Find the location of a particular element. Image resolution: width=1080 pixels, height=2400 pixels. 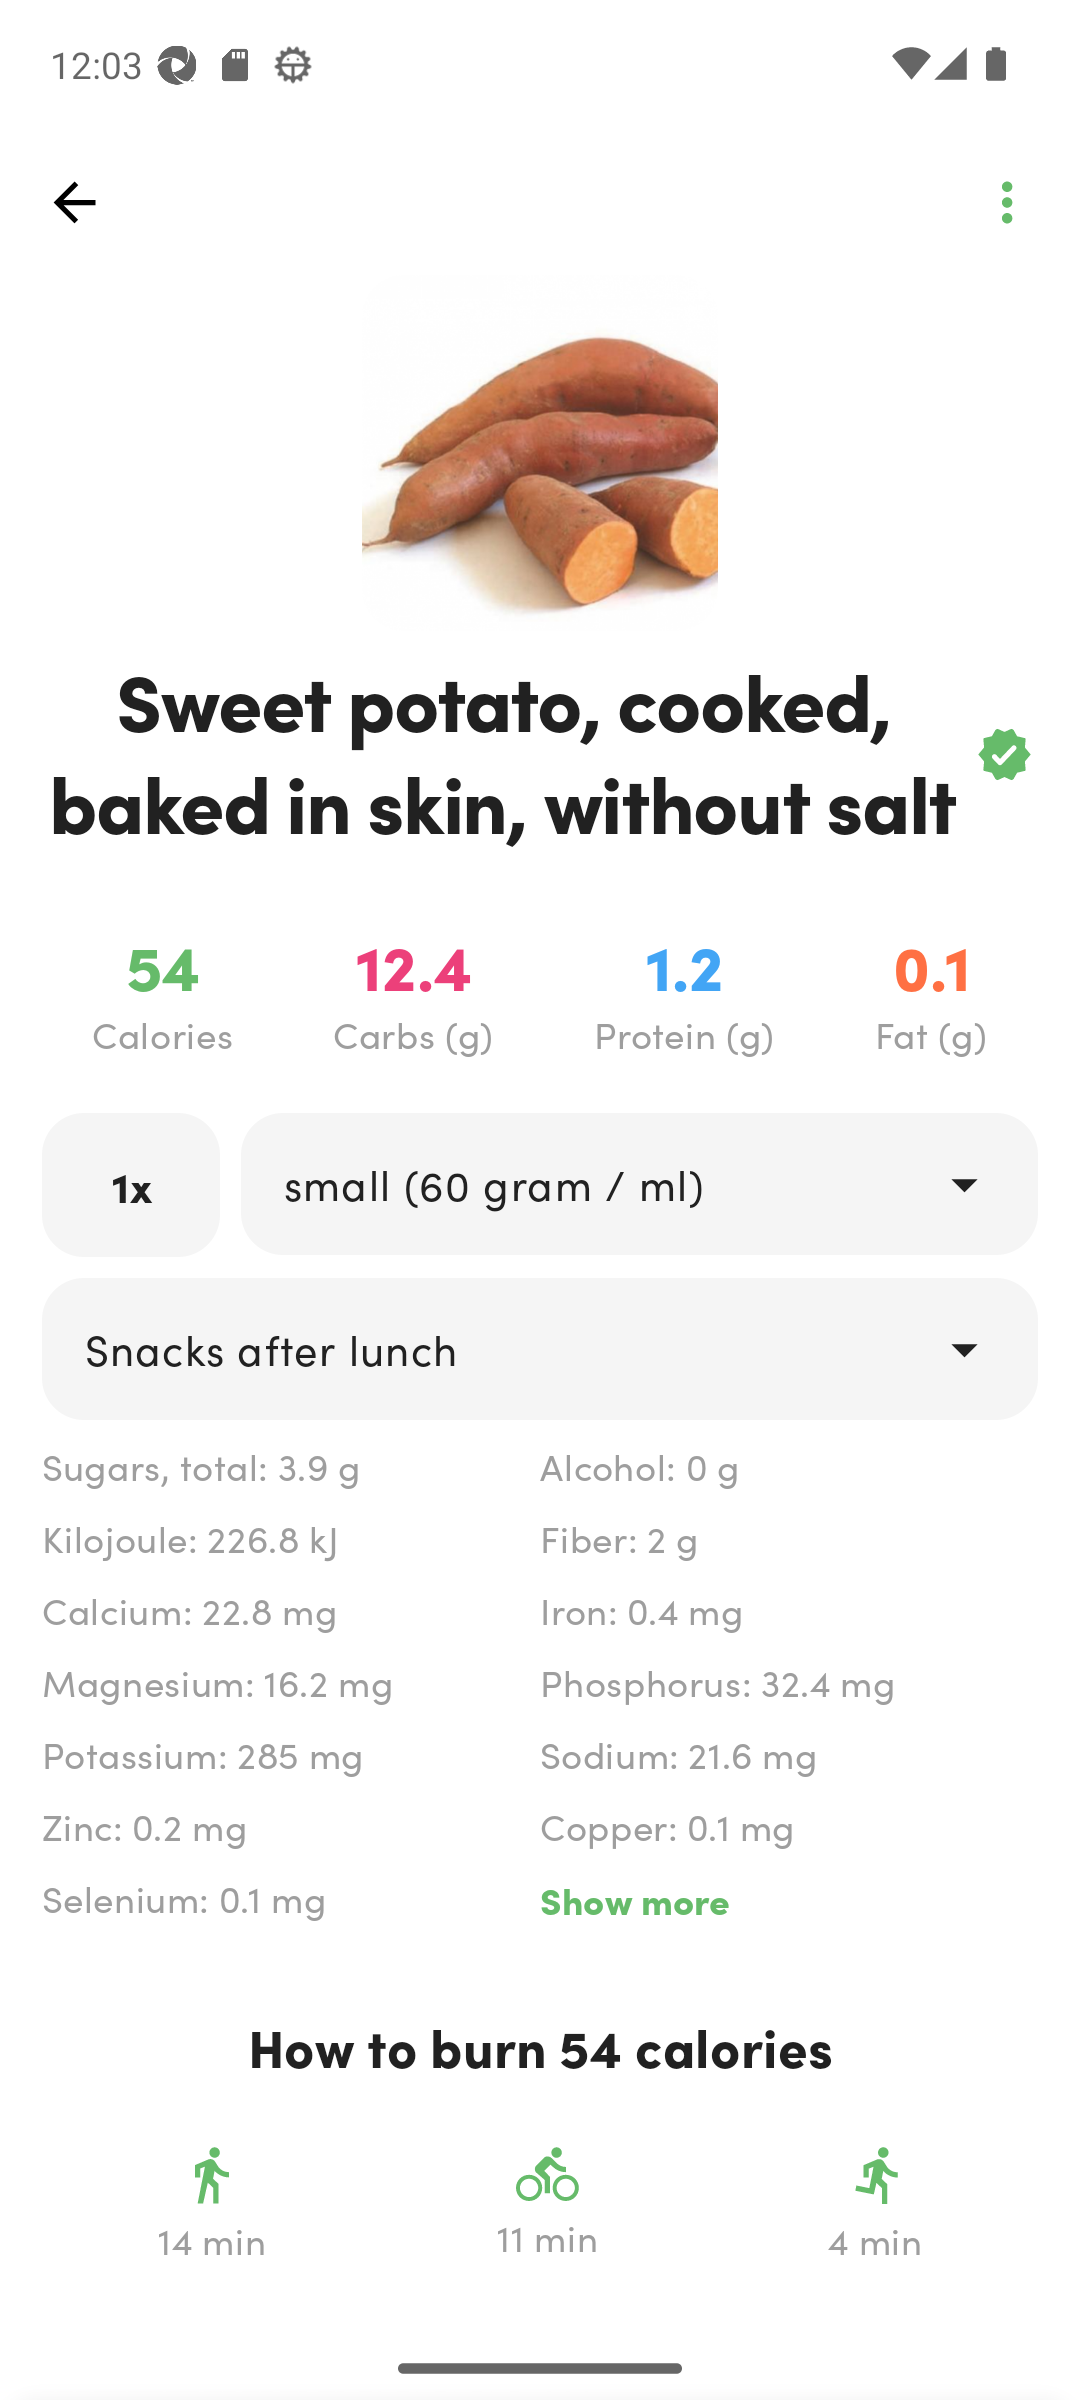

1x labeled_edit_text is located at coordinates (131, 1185).